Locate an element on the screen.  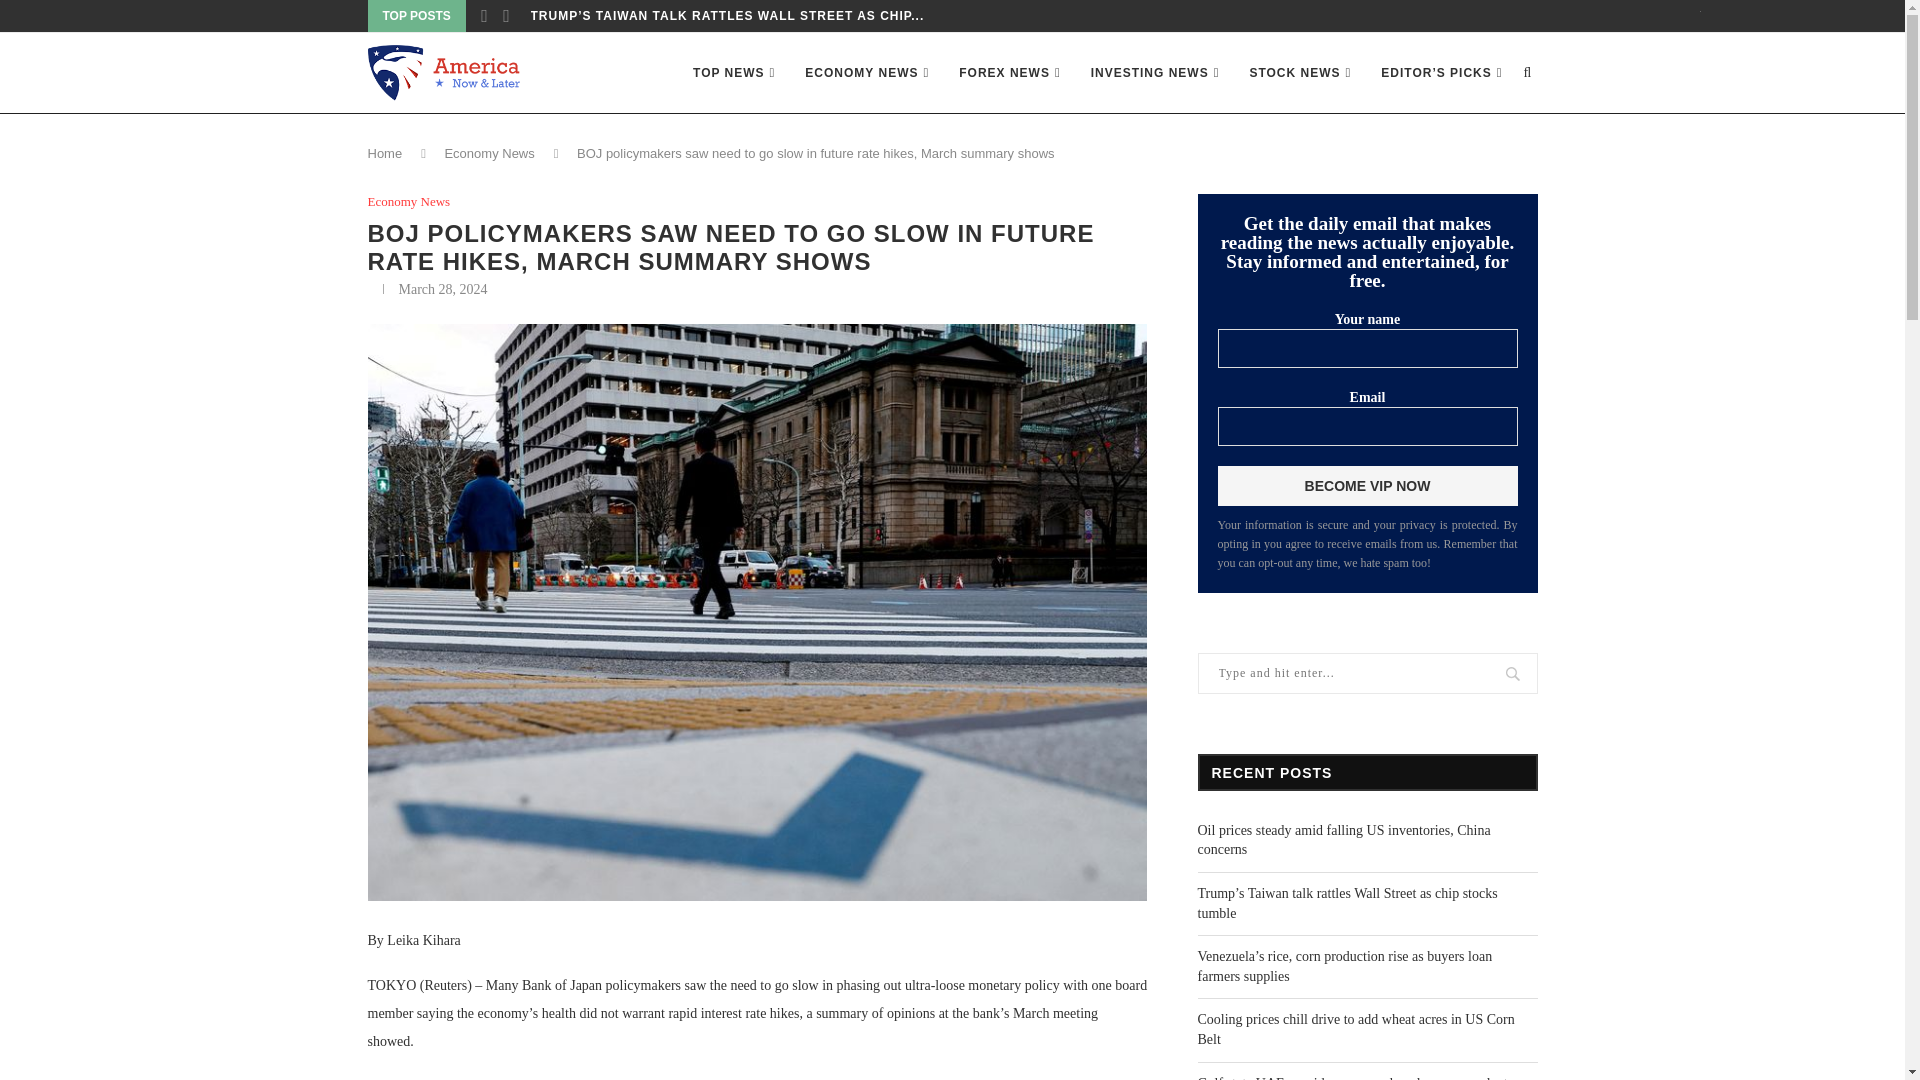
Become VIP Now is located at coordinates (1368, 486).